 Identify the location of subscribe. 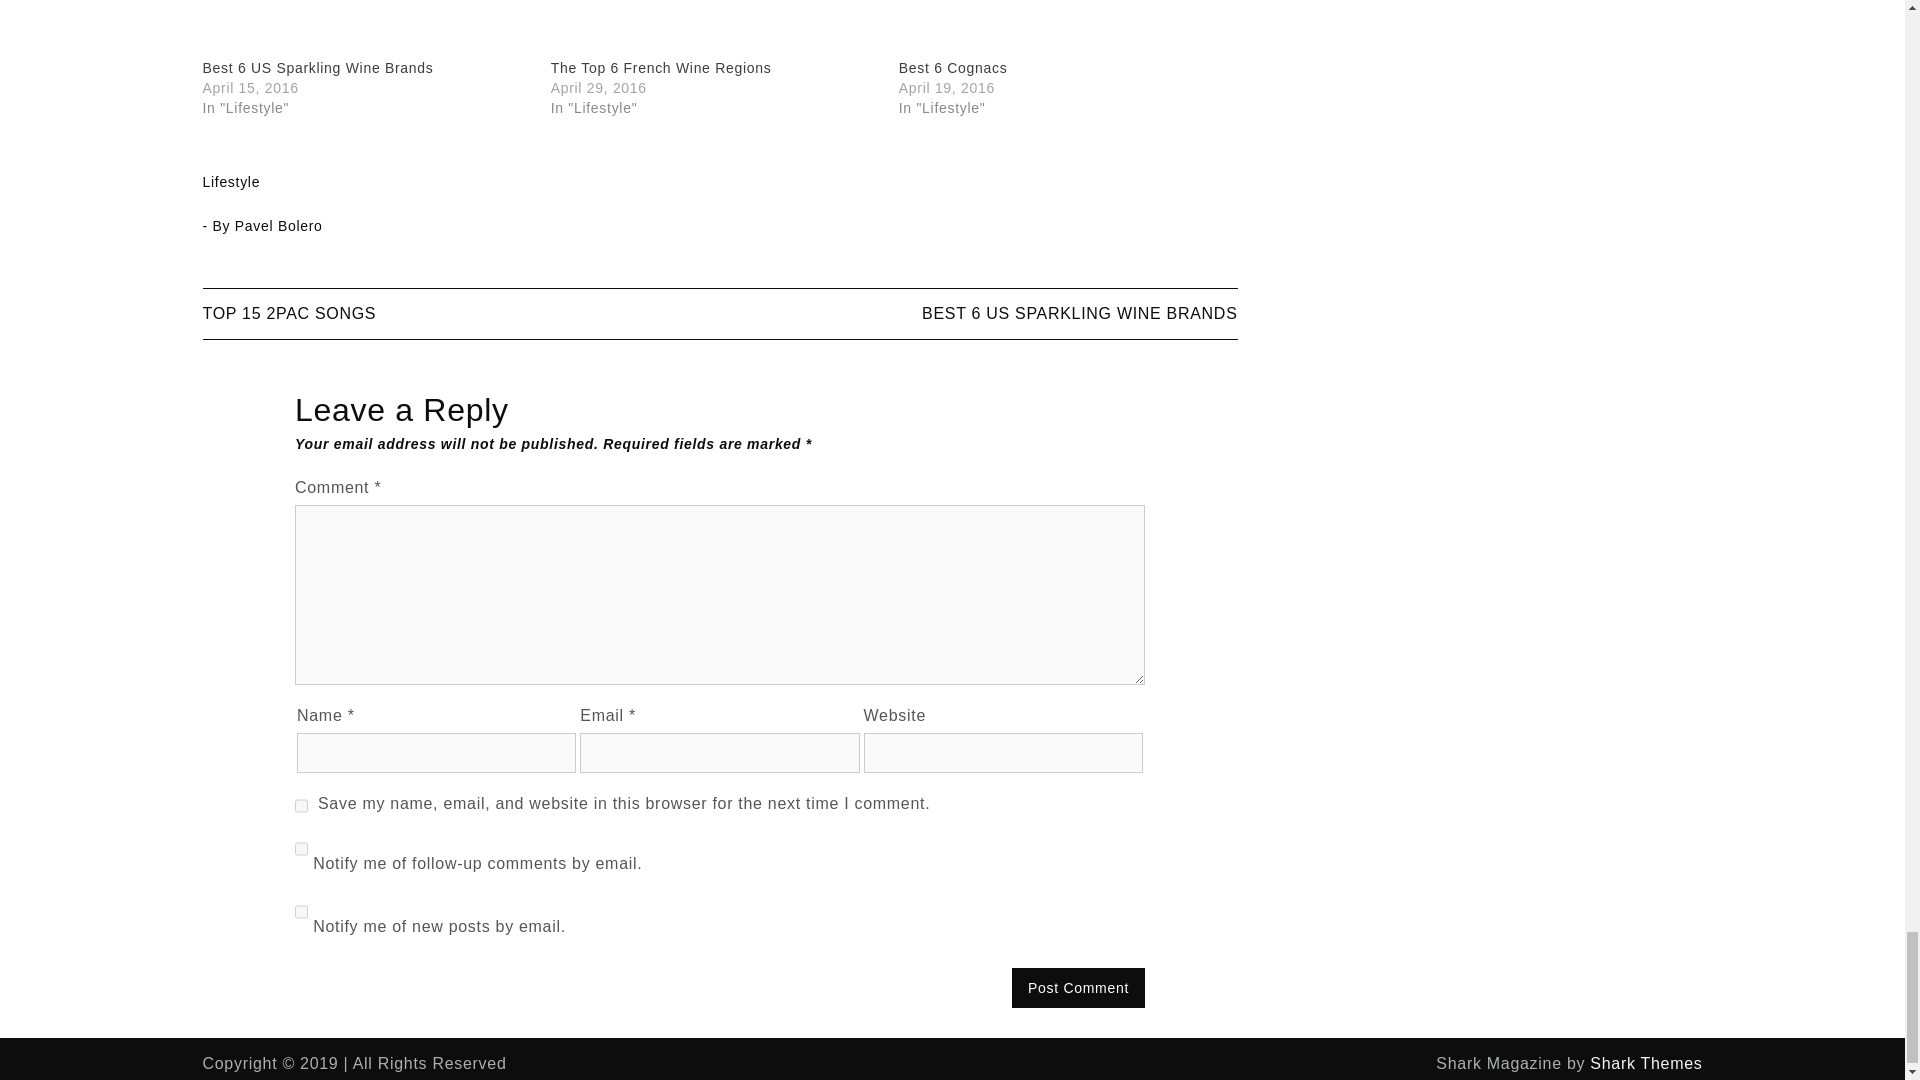
(301, 849).